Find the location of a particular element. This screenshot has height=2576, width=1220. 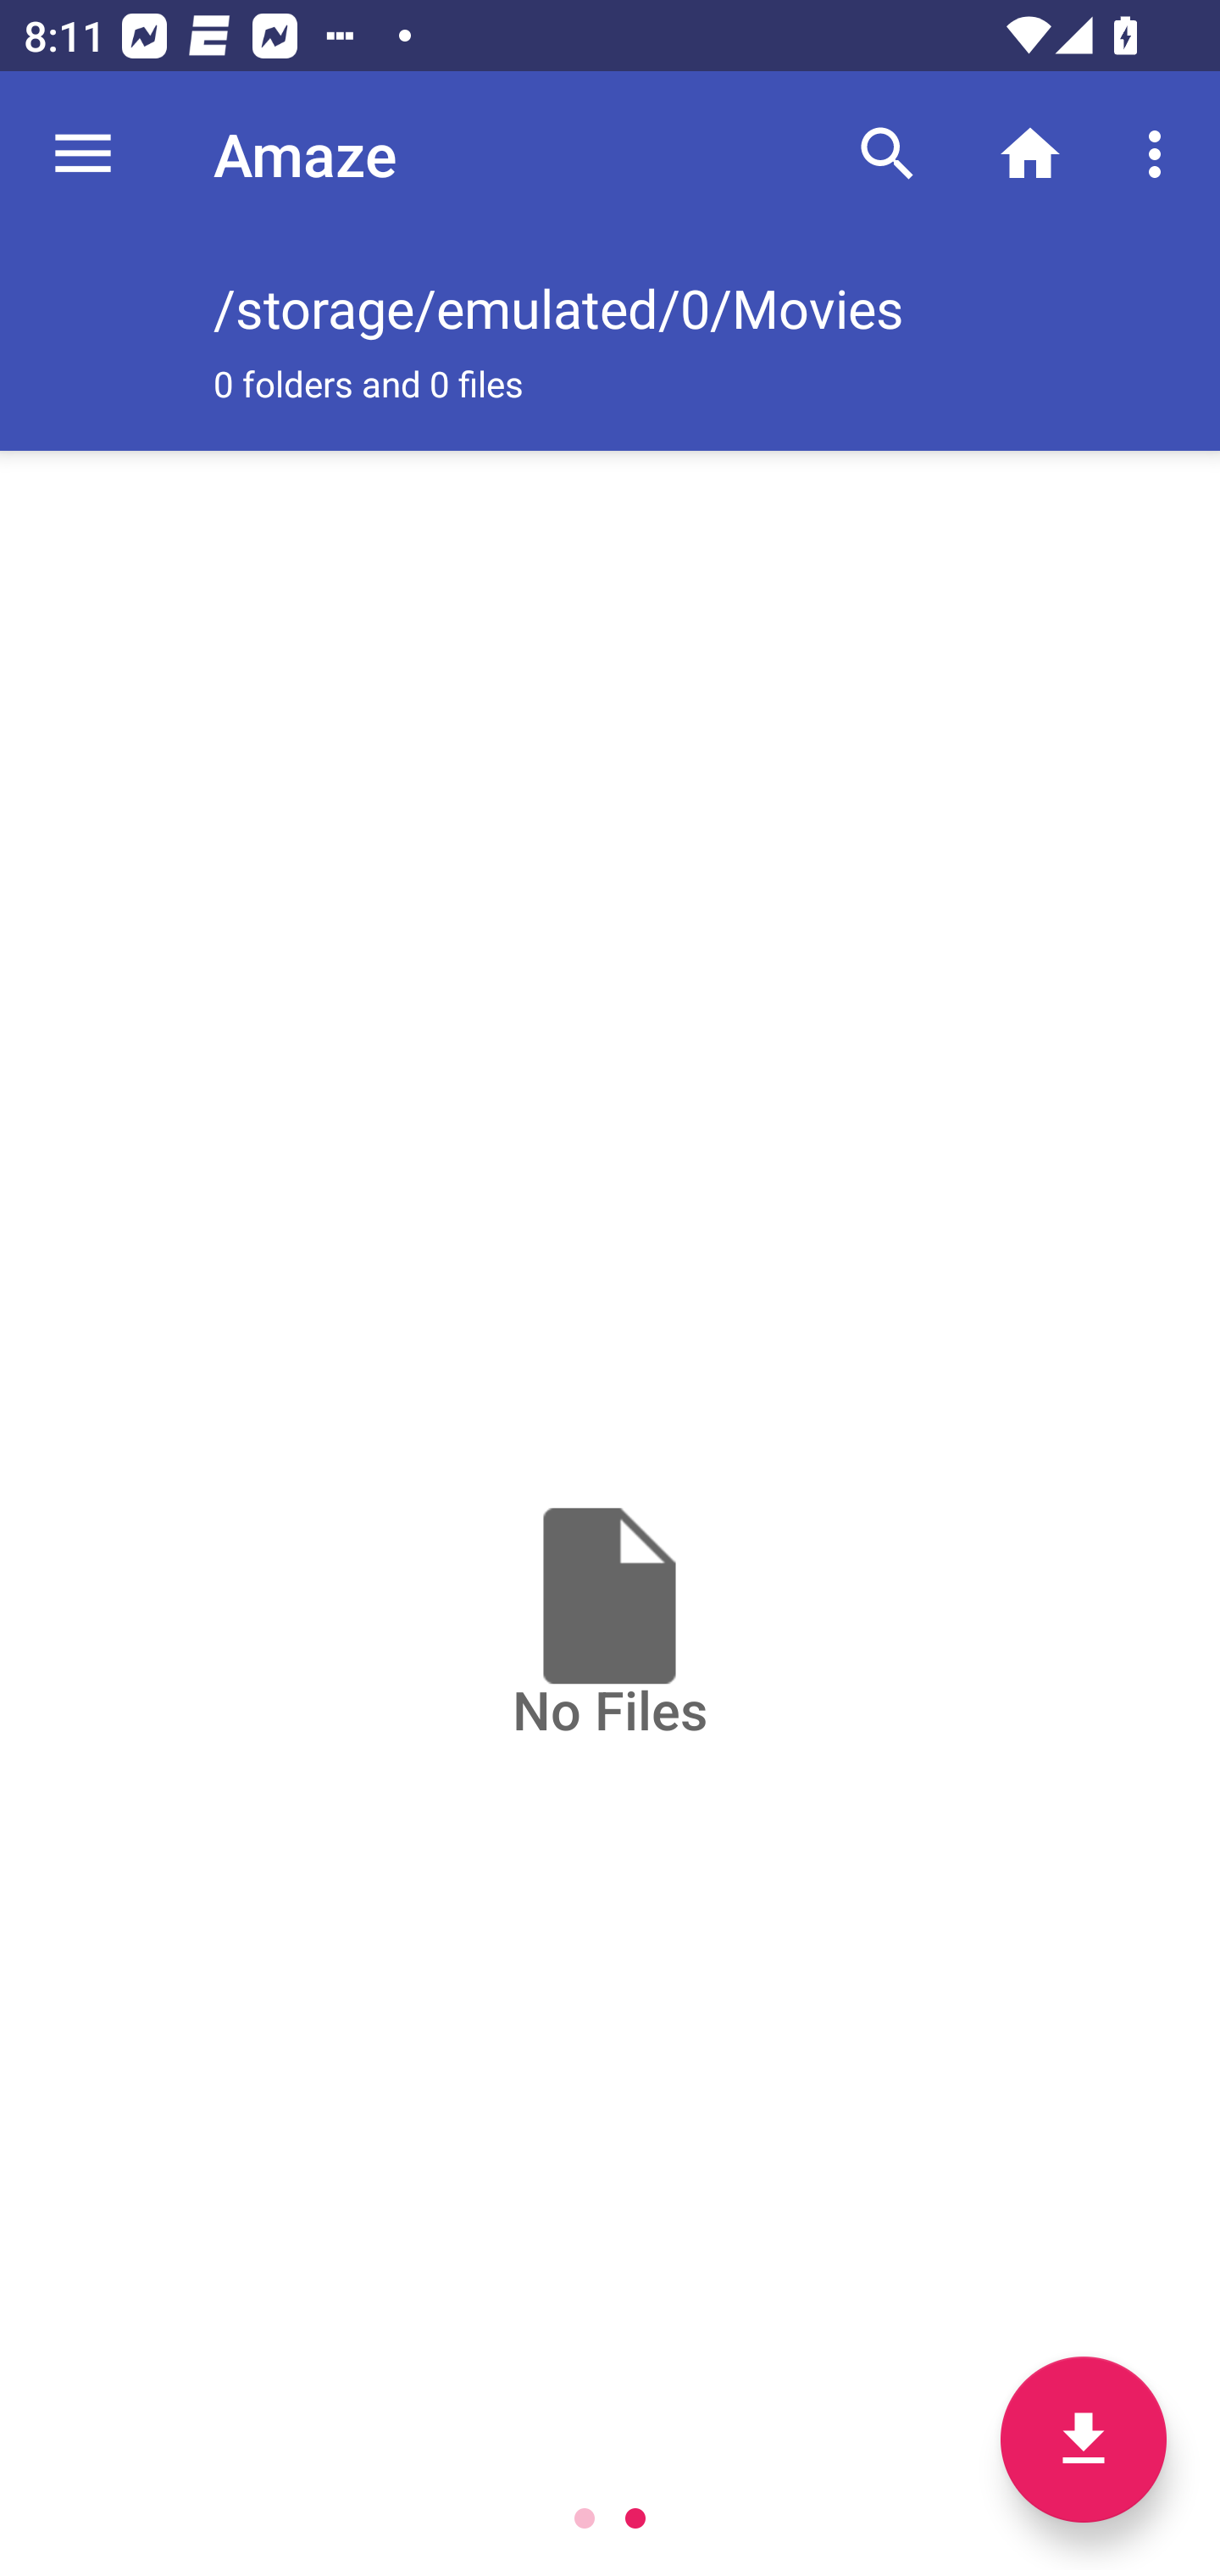

Navigate up is located at coordinates (83, 154).